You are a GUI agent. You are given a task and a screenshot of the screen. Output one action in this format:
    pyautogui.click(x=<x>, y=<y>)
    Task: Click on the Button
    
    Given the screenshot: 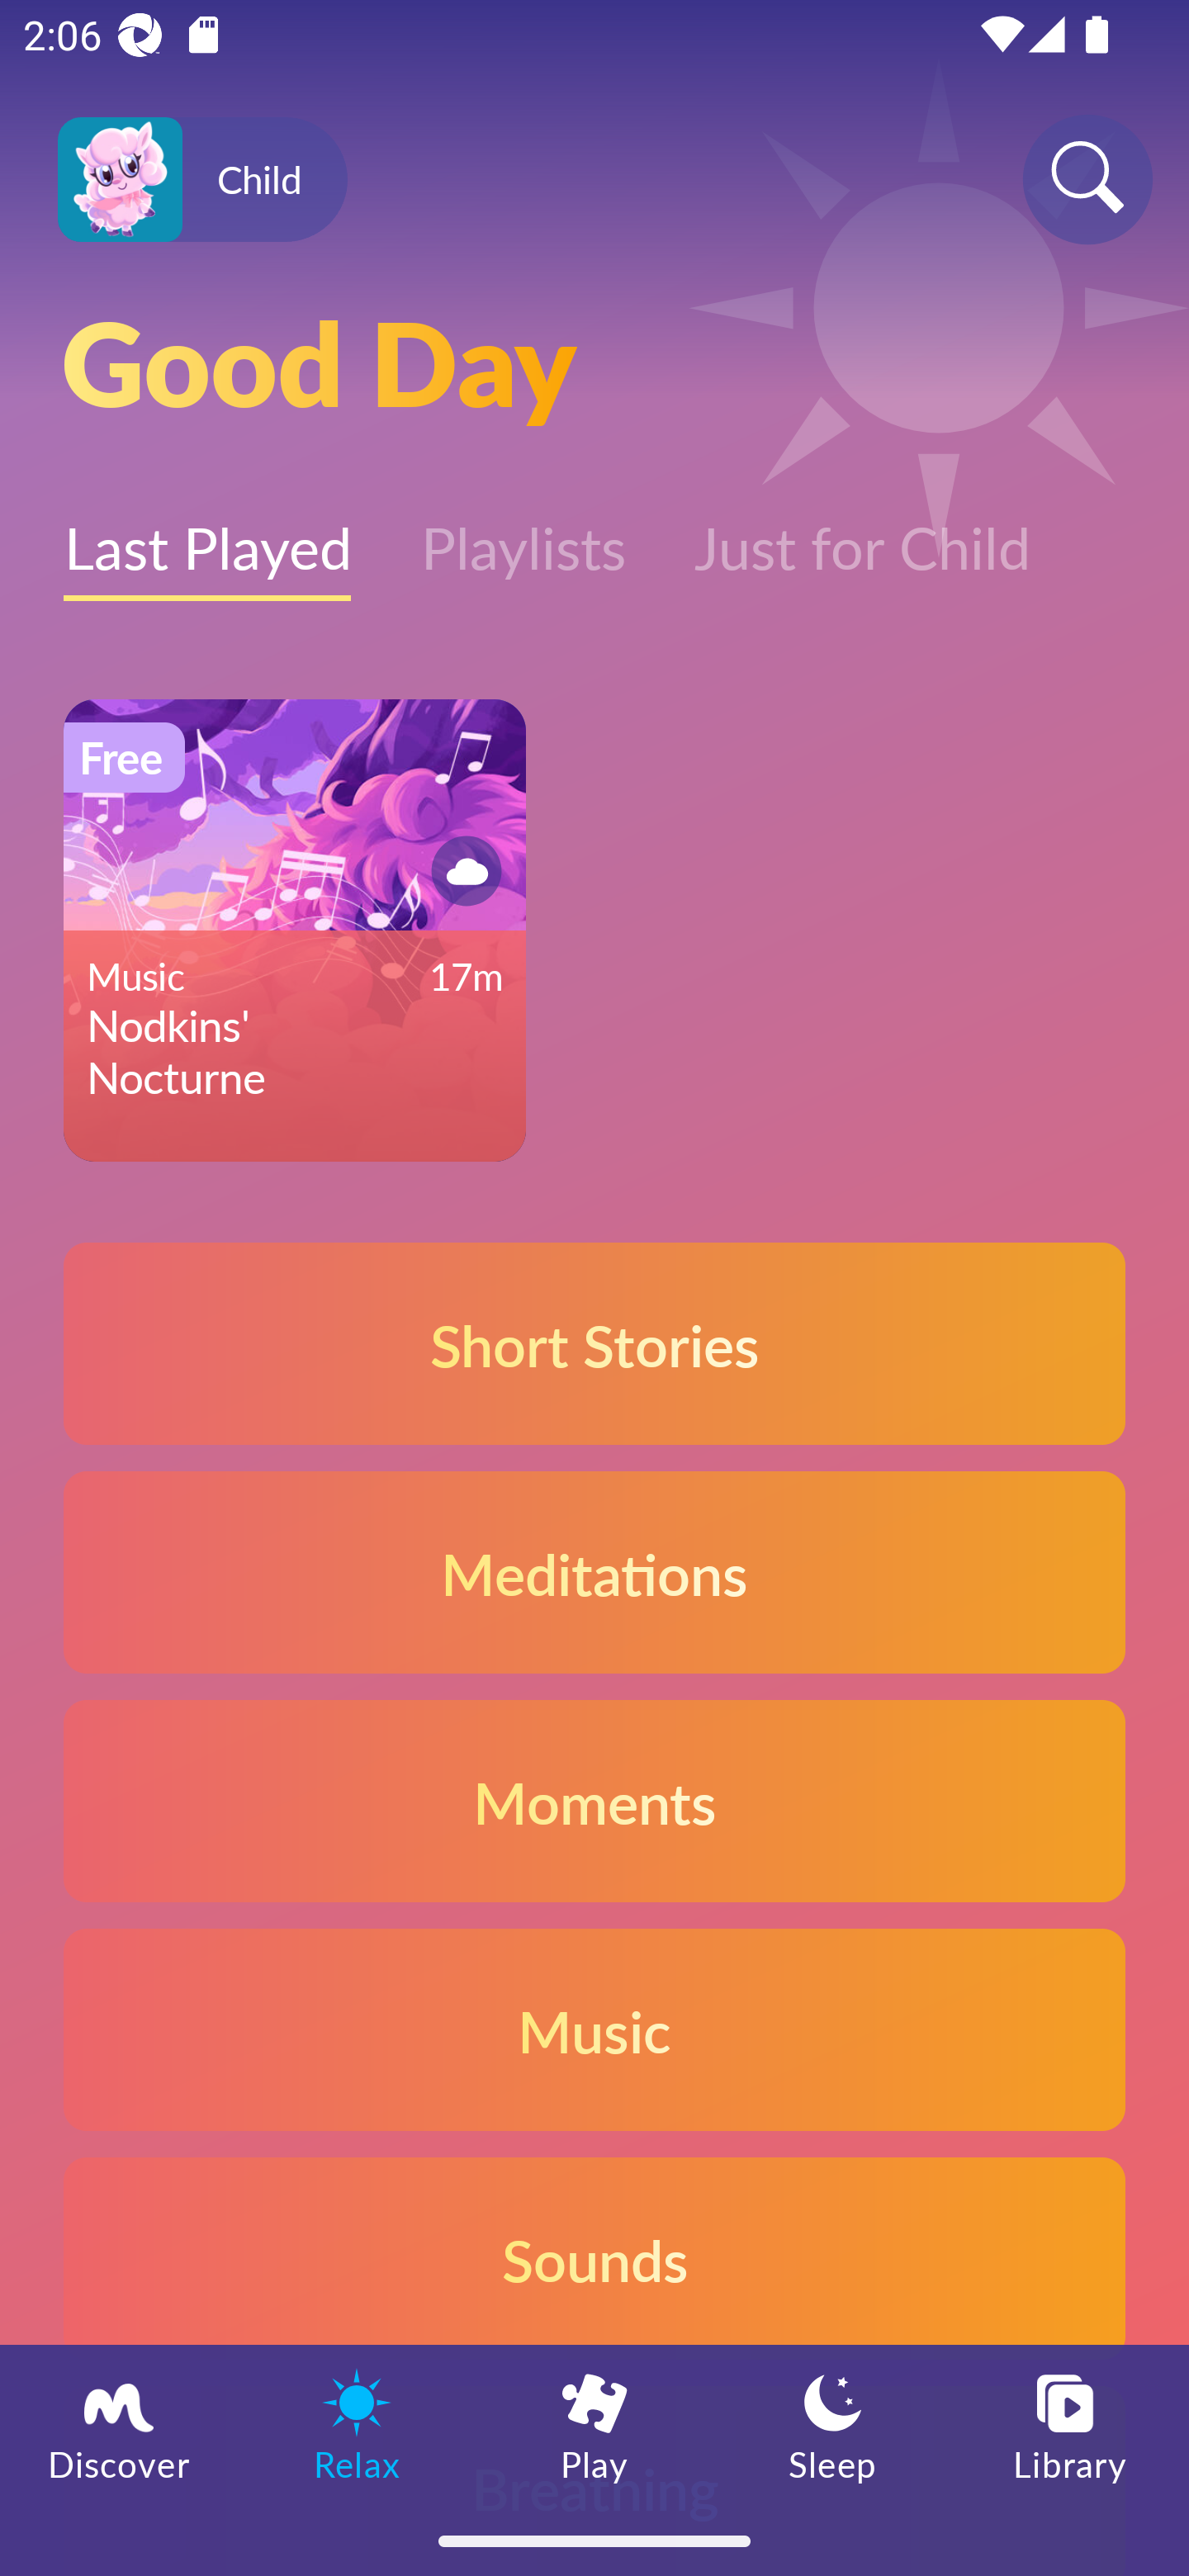 What is the action you would take?
    pyautogui.click(x=461, y=870)
    